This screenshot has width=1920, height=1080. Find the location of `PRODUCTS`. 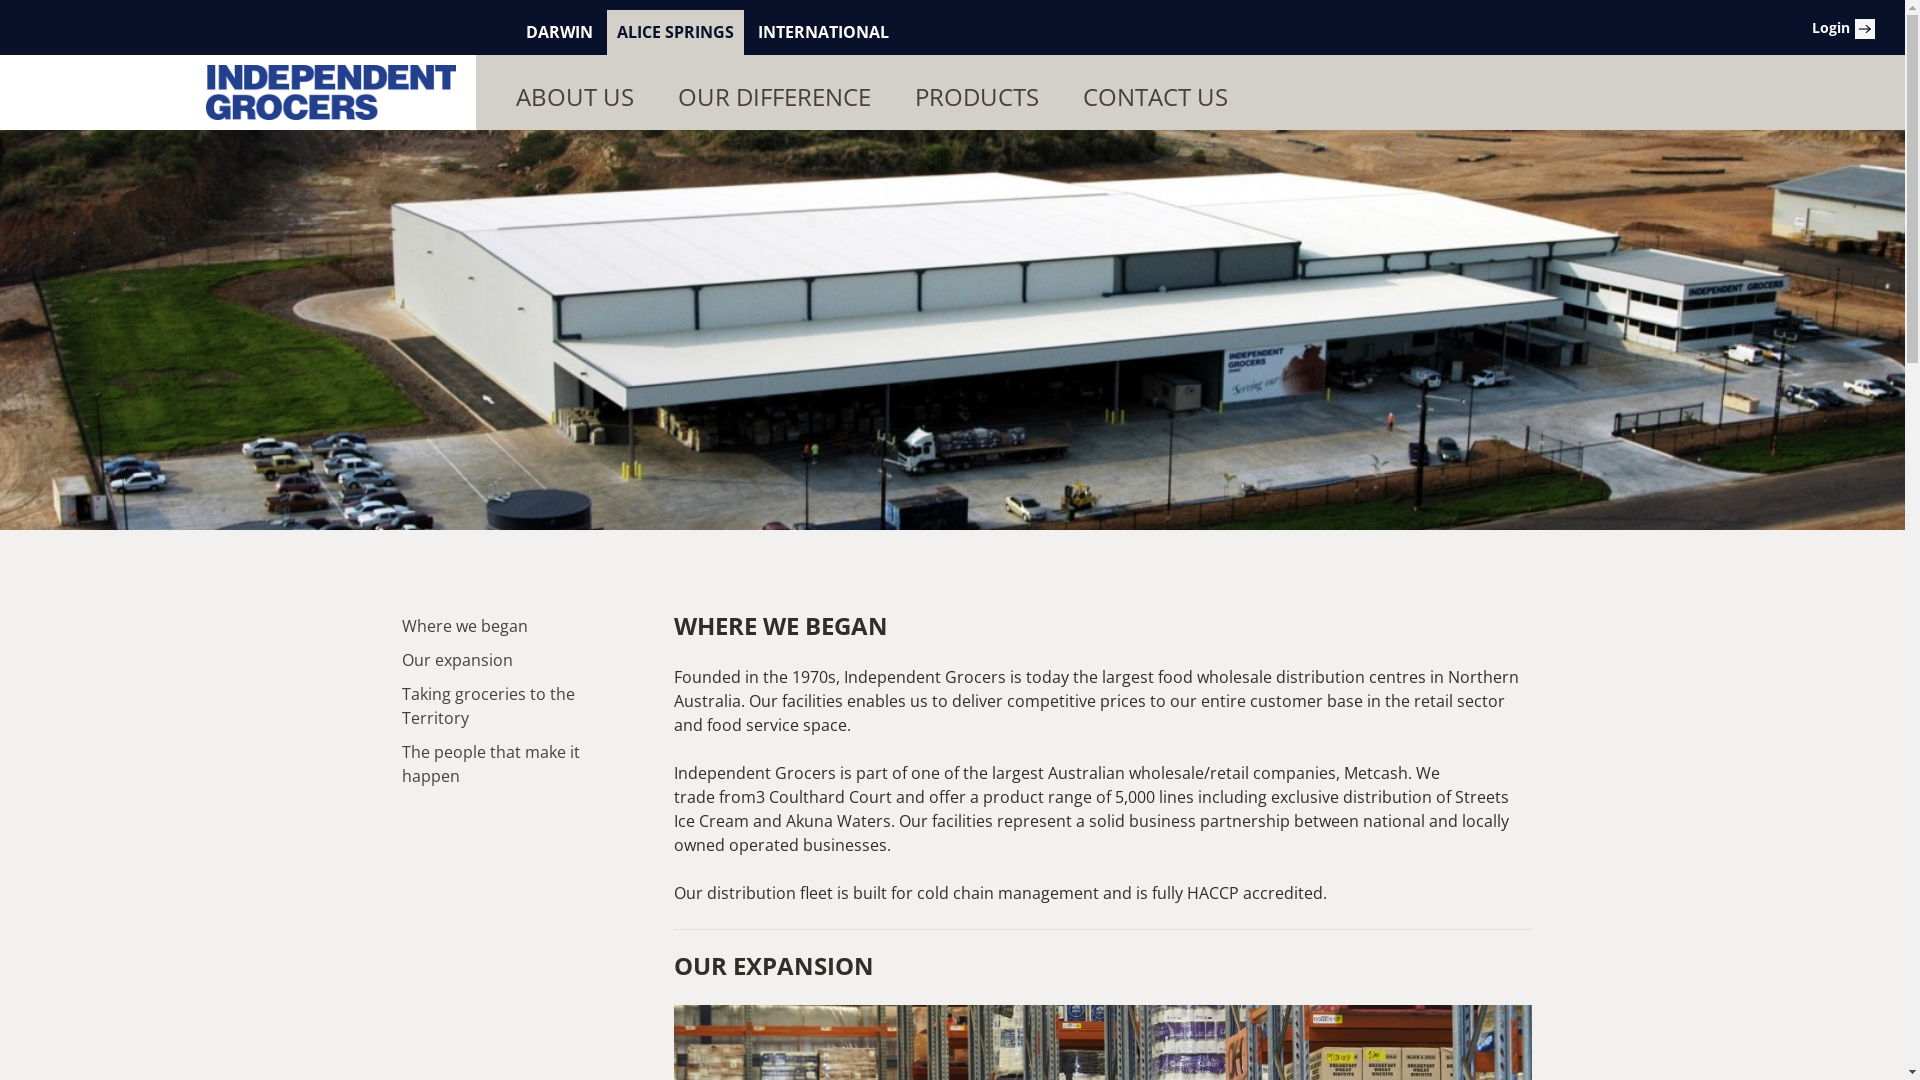

PRODUCTS is located at coordinates (972, 97).